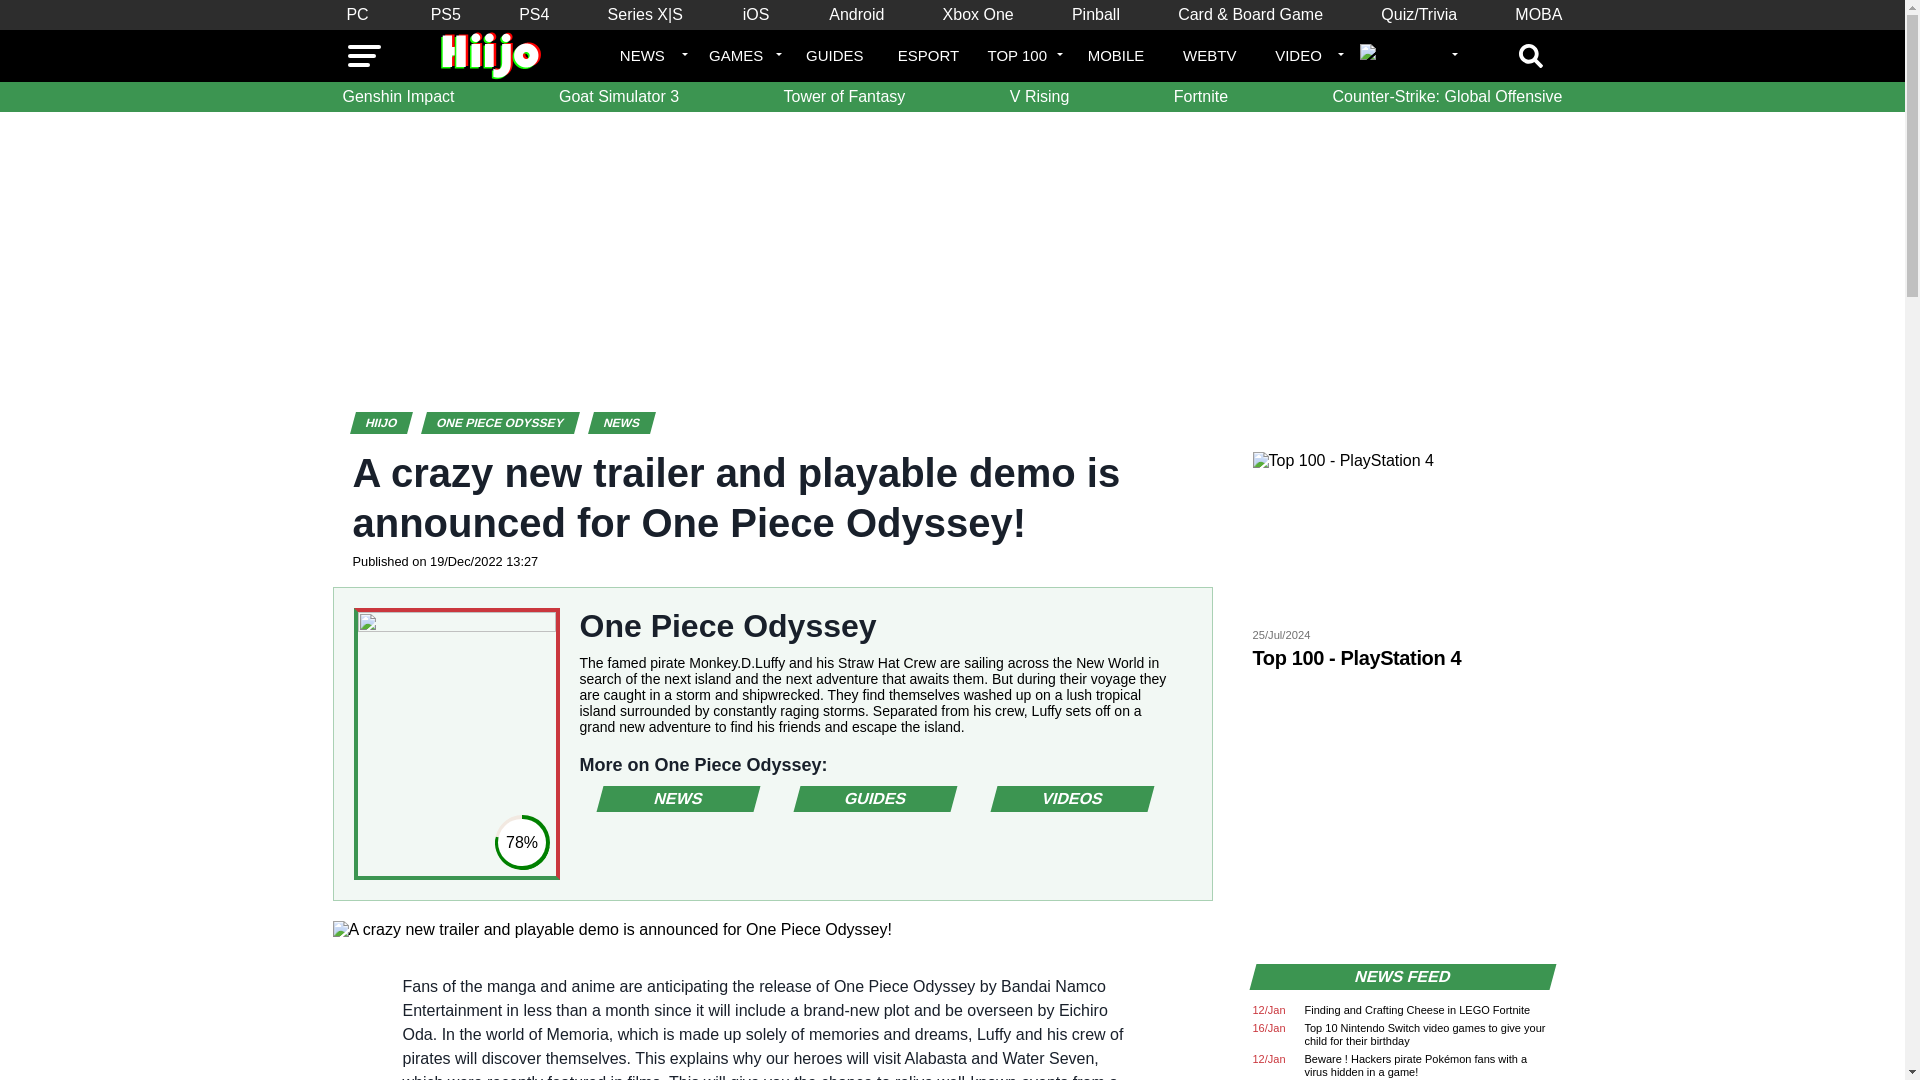 This screenshot has height=1080, width=1920. Describe the element at coordinates (398, 97) in the screenshot. I see `Genshin Impact` at that location.